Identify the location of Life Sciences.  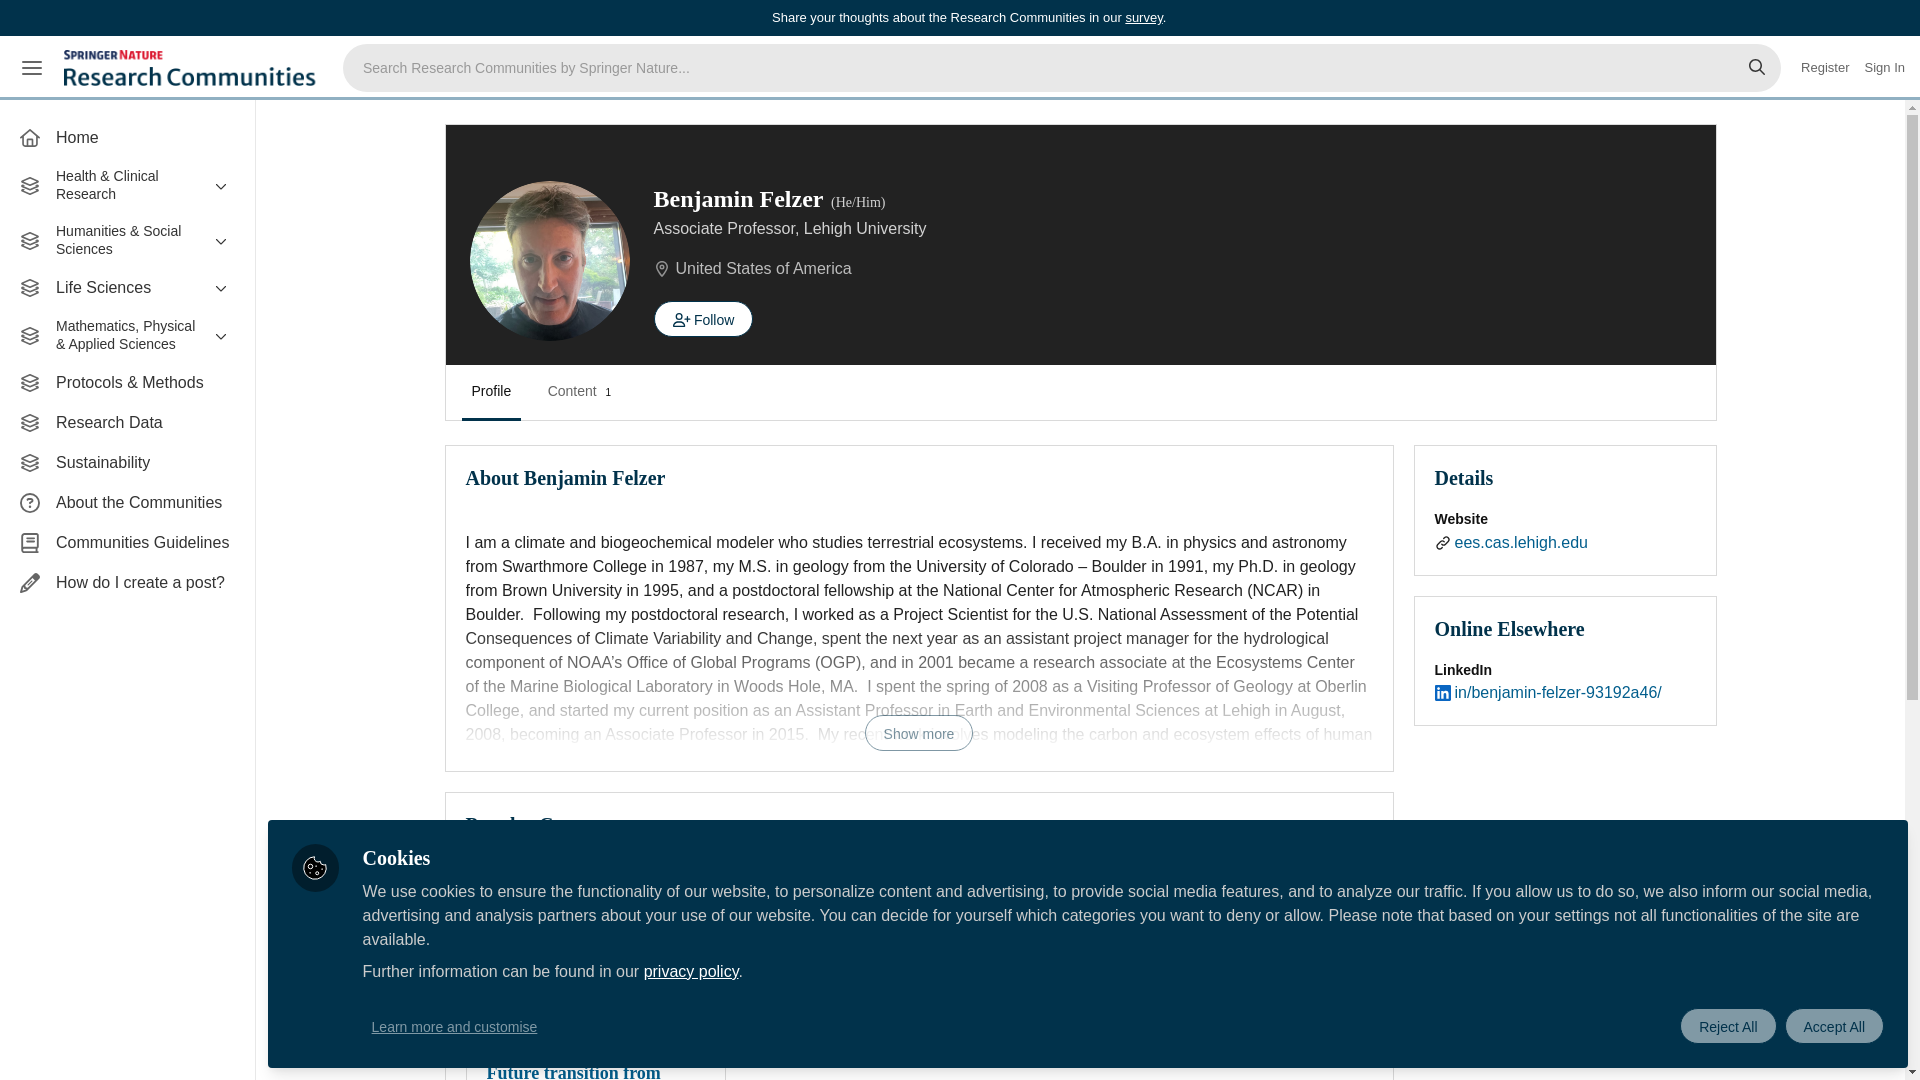
(127, 288).